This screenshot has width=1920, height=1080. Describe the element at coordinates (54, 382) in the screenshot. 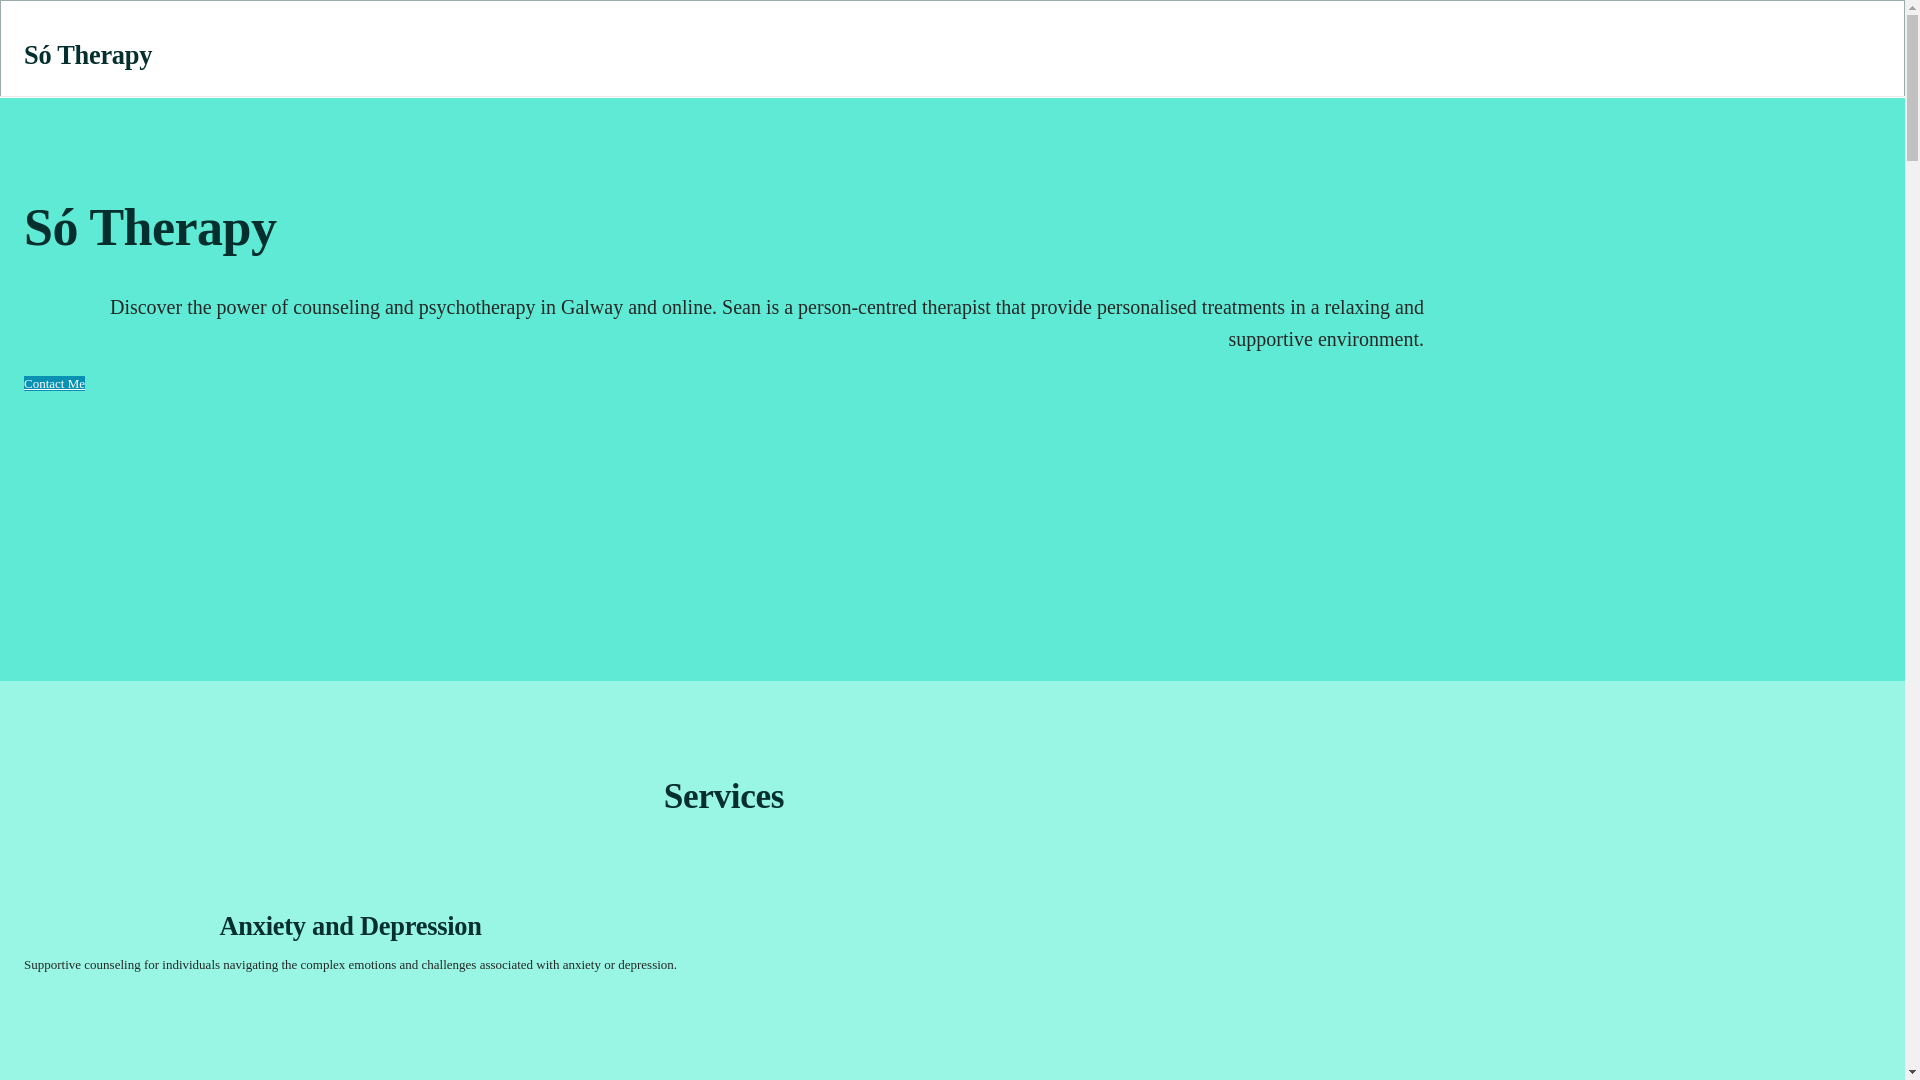

I see `Contact Me` at that location.